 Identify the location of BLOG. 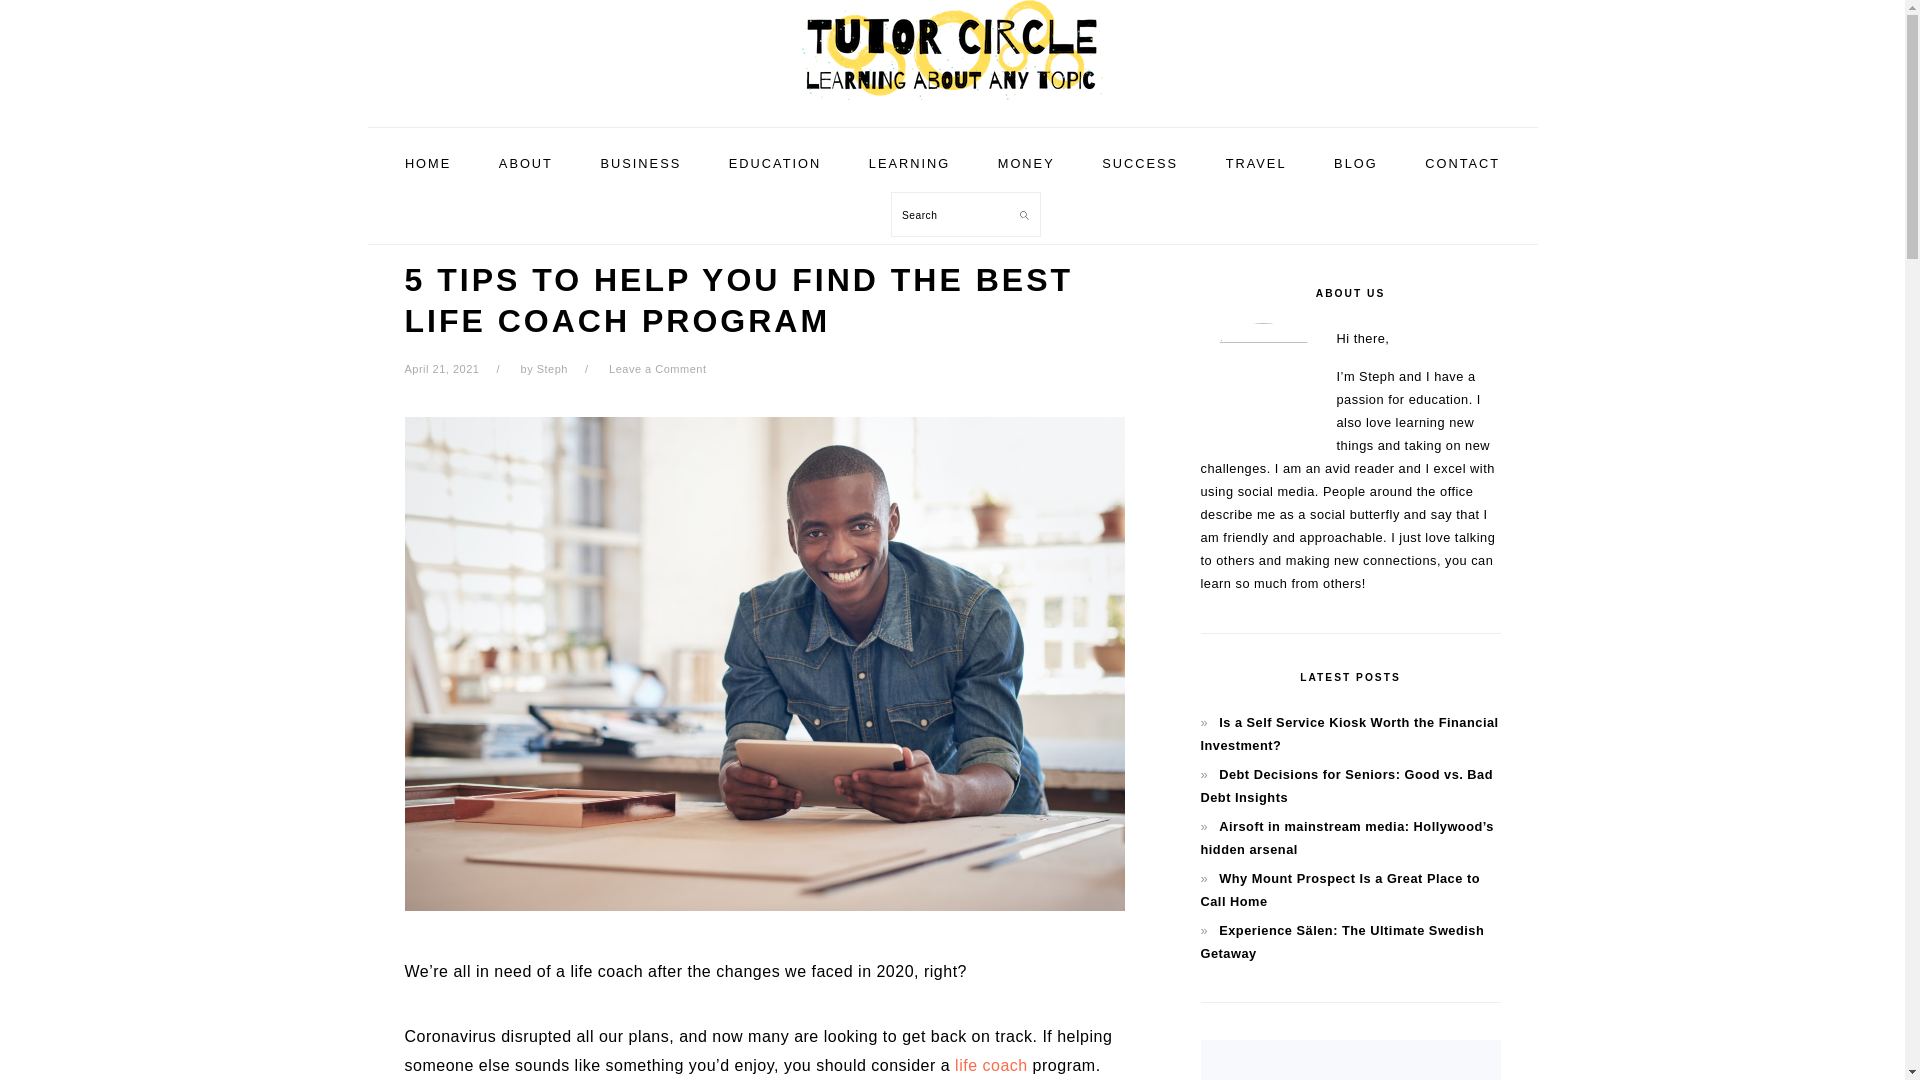
(1356, 164).